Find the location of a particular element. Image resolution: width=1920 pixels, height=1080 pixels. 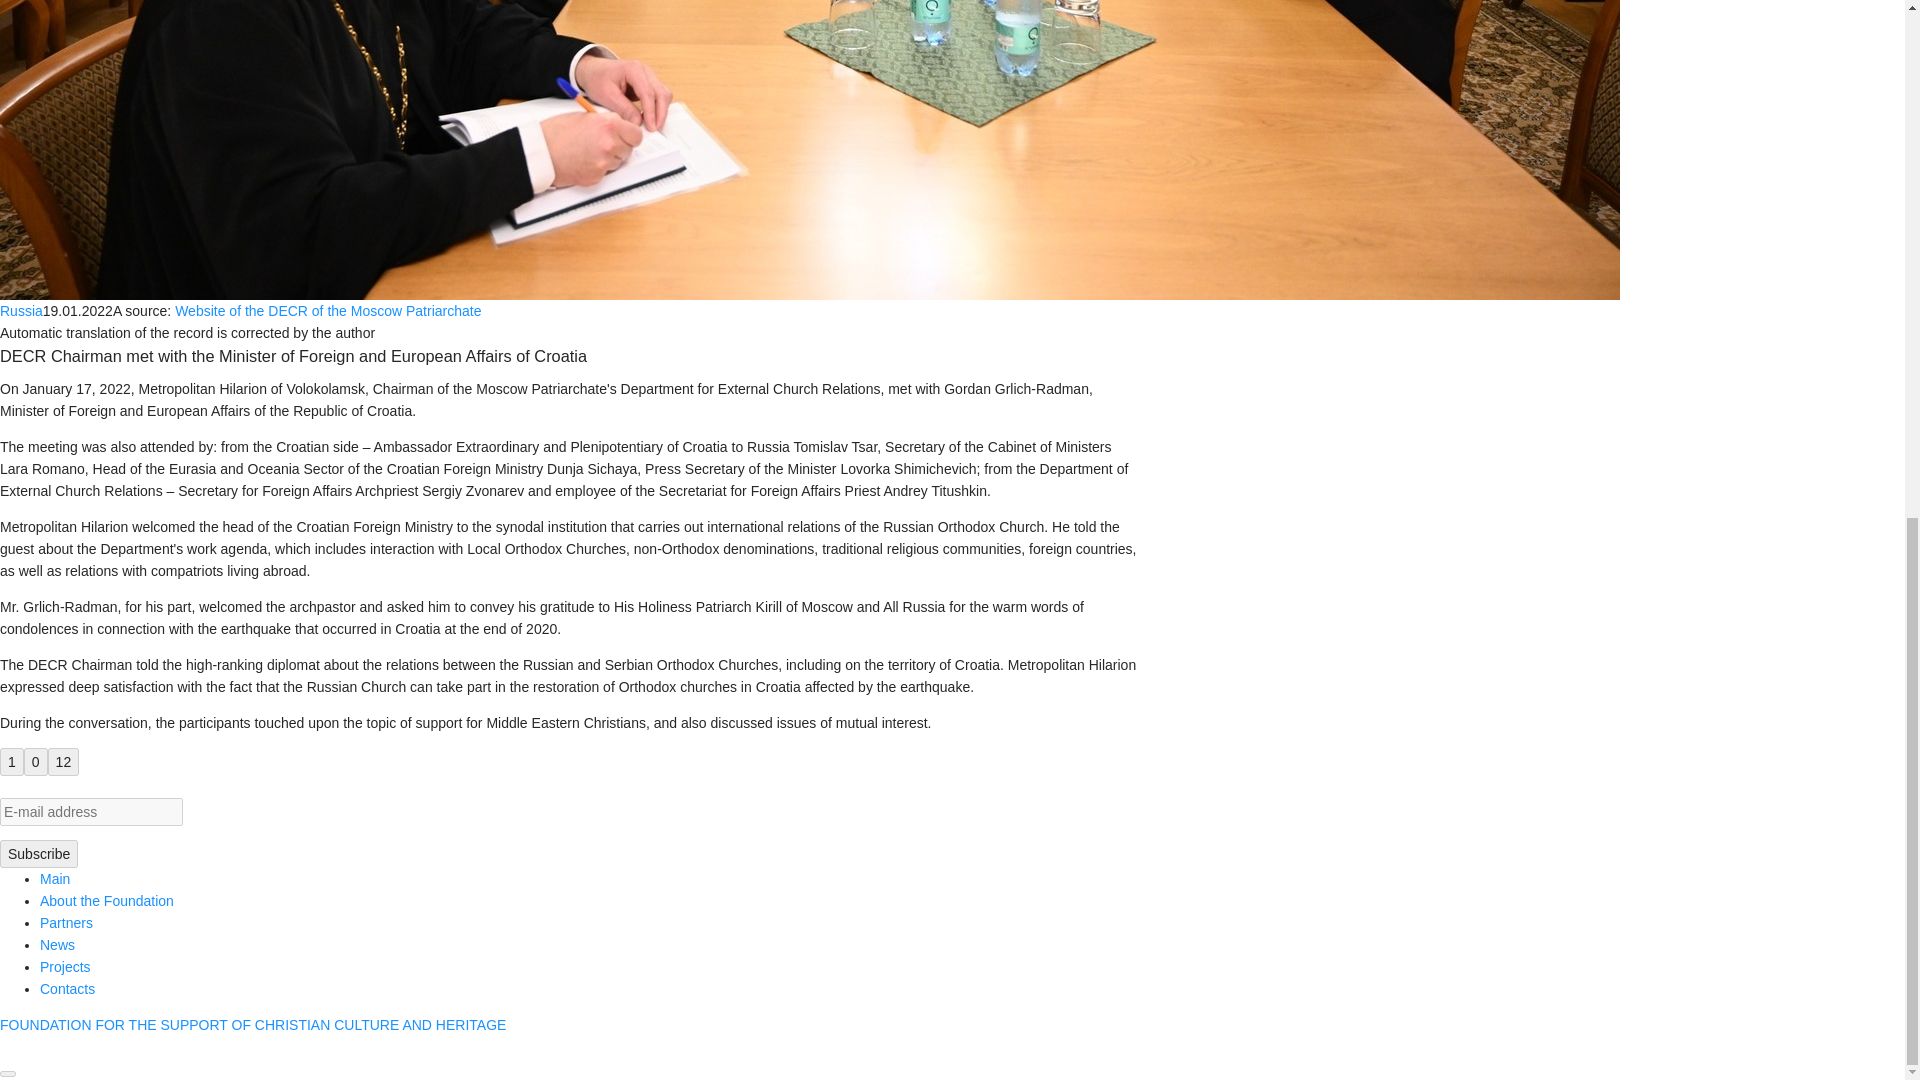

Subscribe is located at coordinates (39, 854).